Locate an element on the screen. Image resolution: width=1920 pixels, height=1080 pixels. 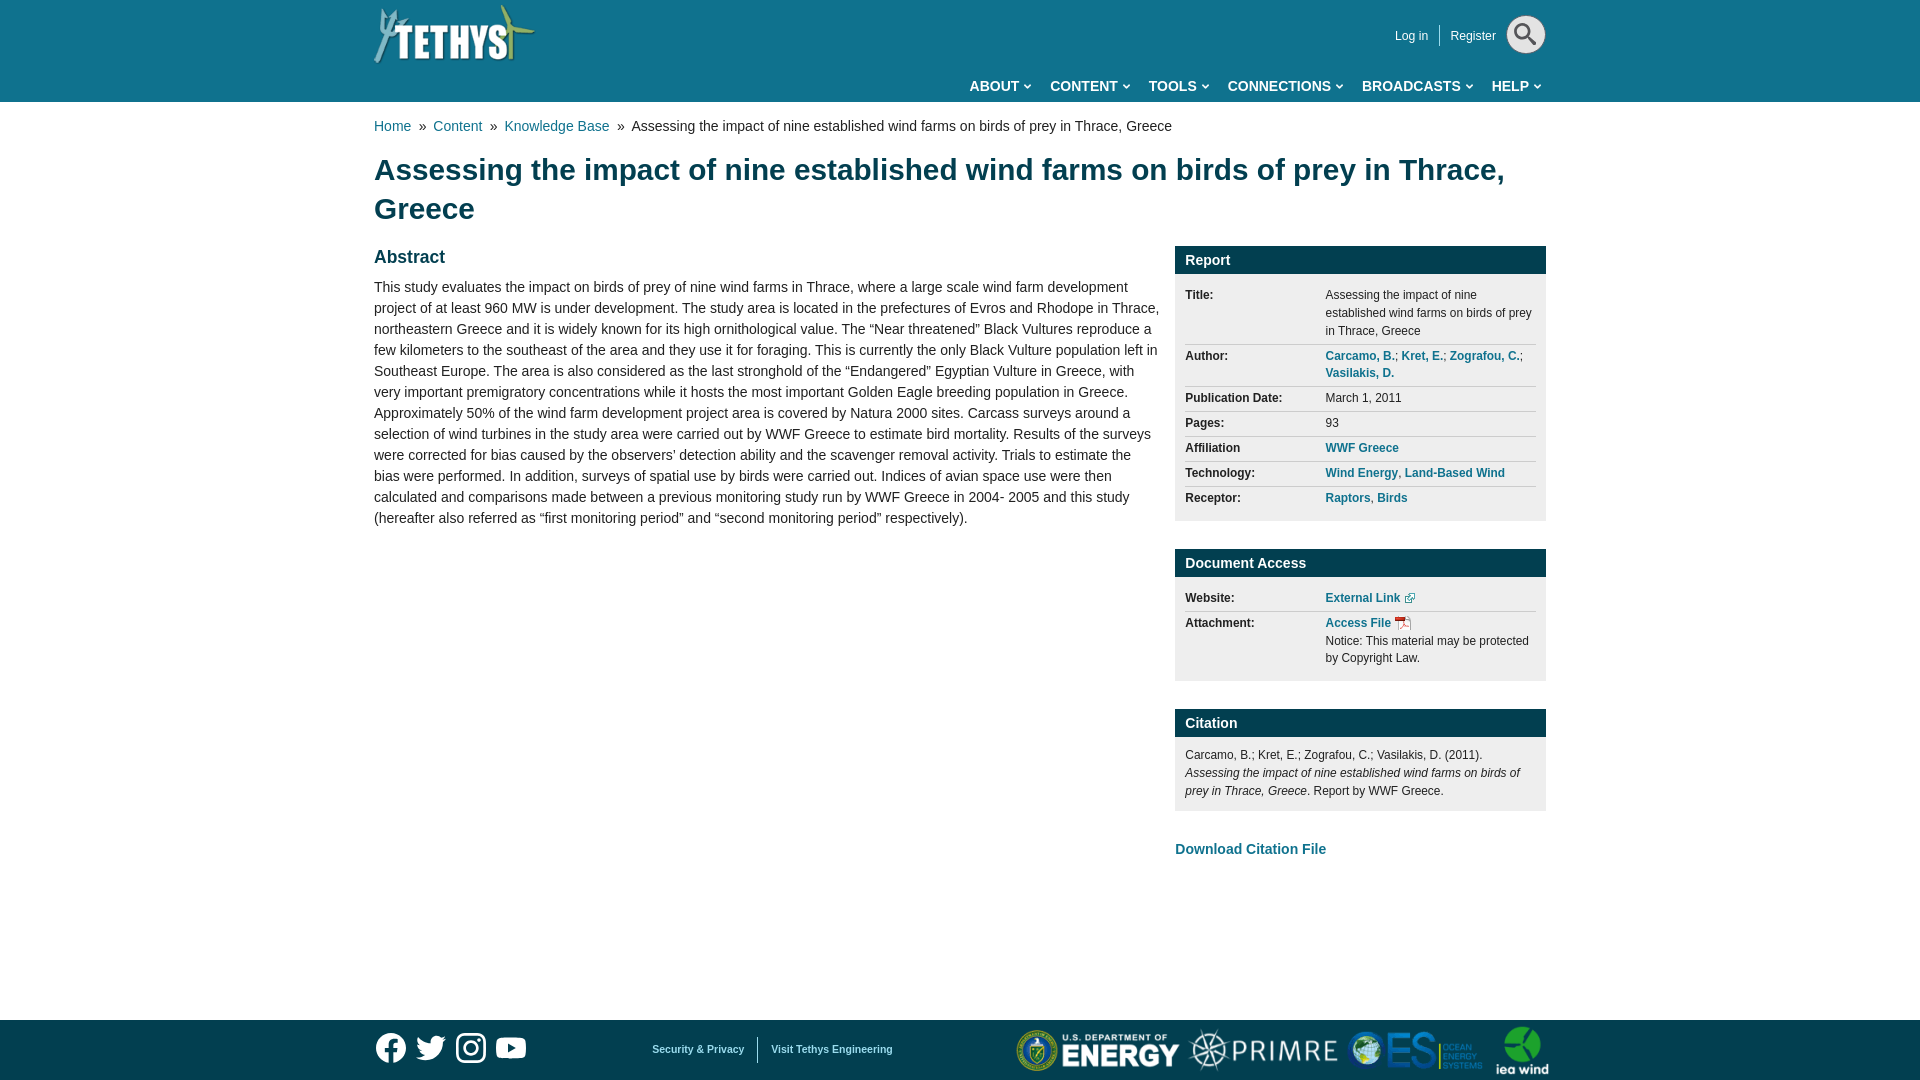
Register is located at coordinates (1472, 36).